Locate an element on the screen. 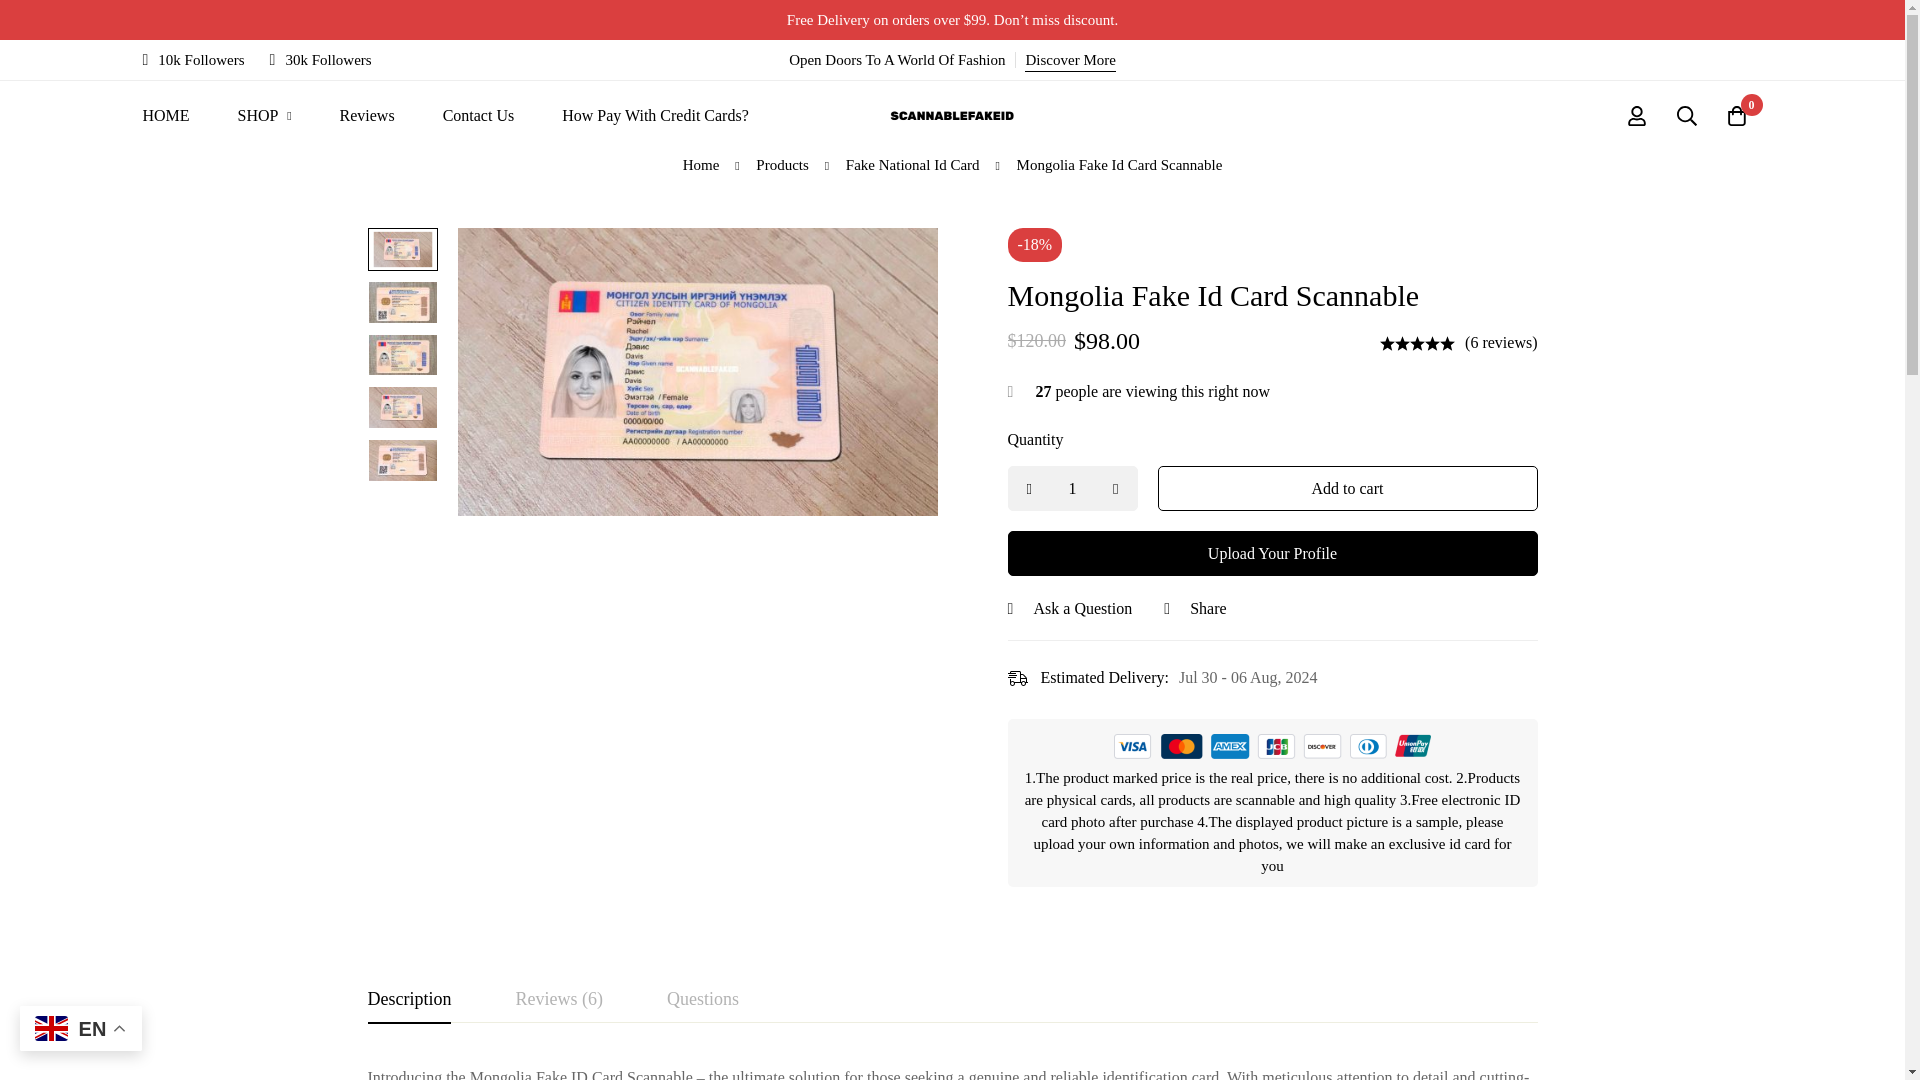 This screenshot has width=1920, height=1080. SHOP is located at coordinates (264, 116).